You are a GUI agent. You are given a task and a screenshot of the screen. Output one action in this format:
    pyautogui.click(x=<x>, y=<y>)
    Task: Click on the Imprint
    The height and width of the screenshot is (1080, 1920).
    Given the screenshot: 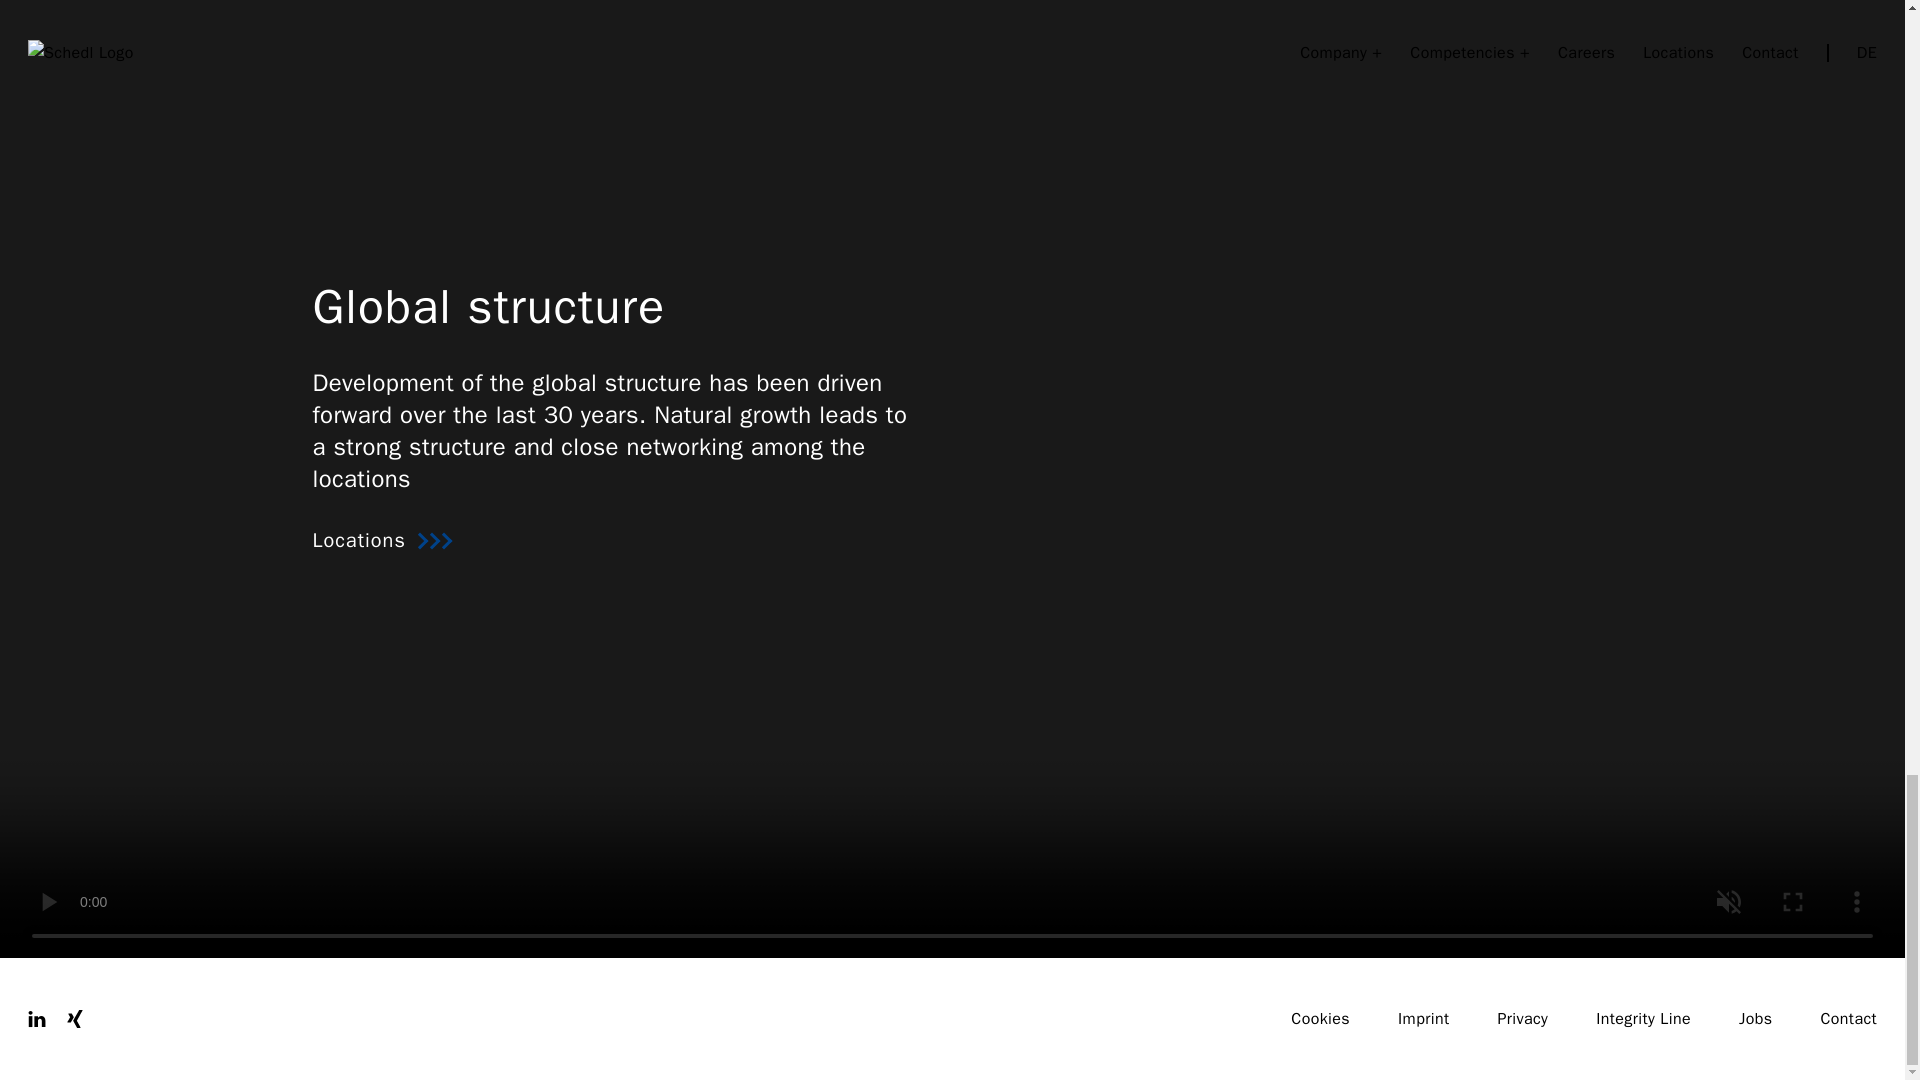 What is the action you would take?
    pyautogui.click(x=1423, y=1018)
    